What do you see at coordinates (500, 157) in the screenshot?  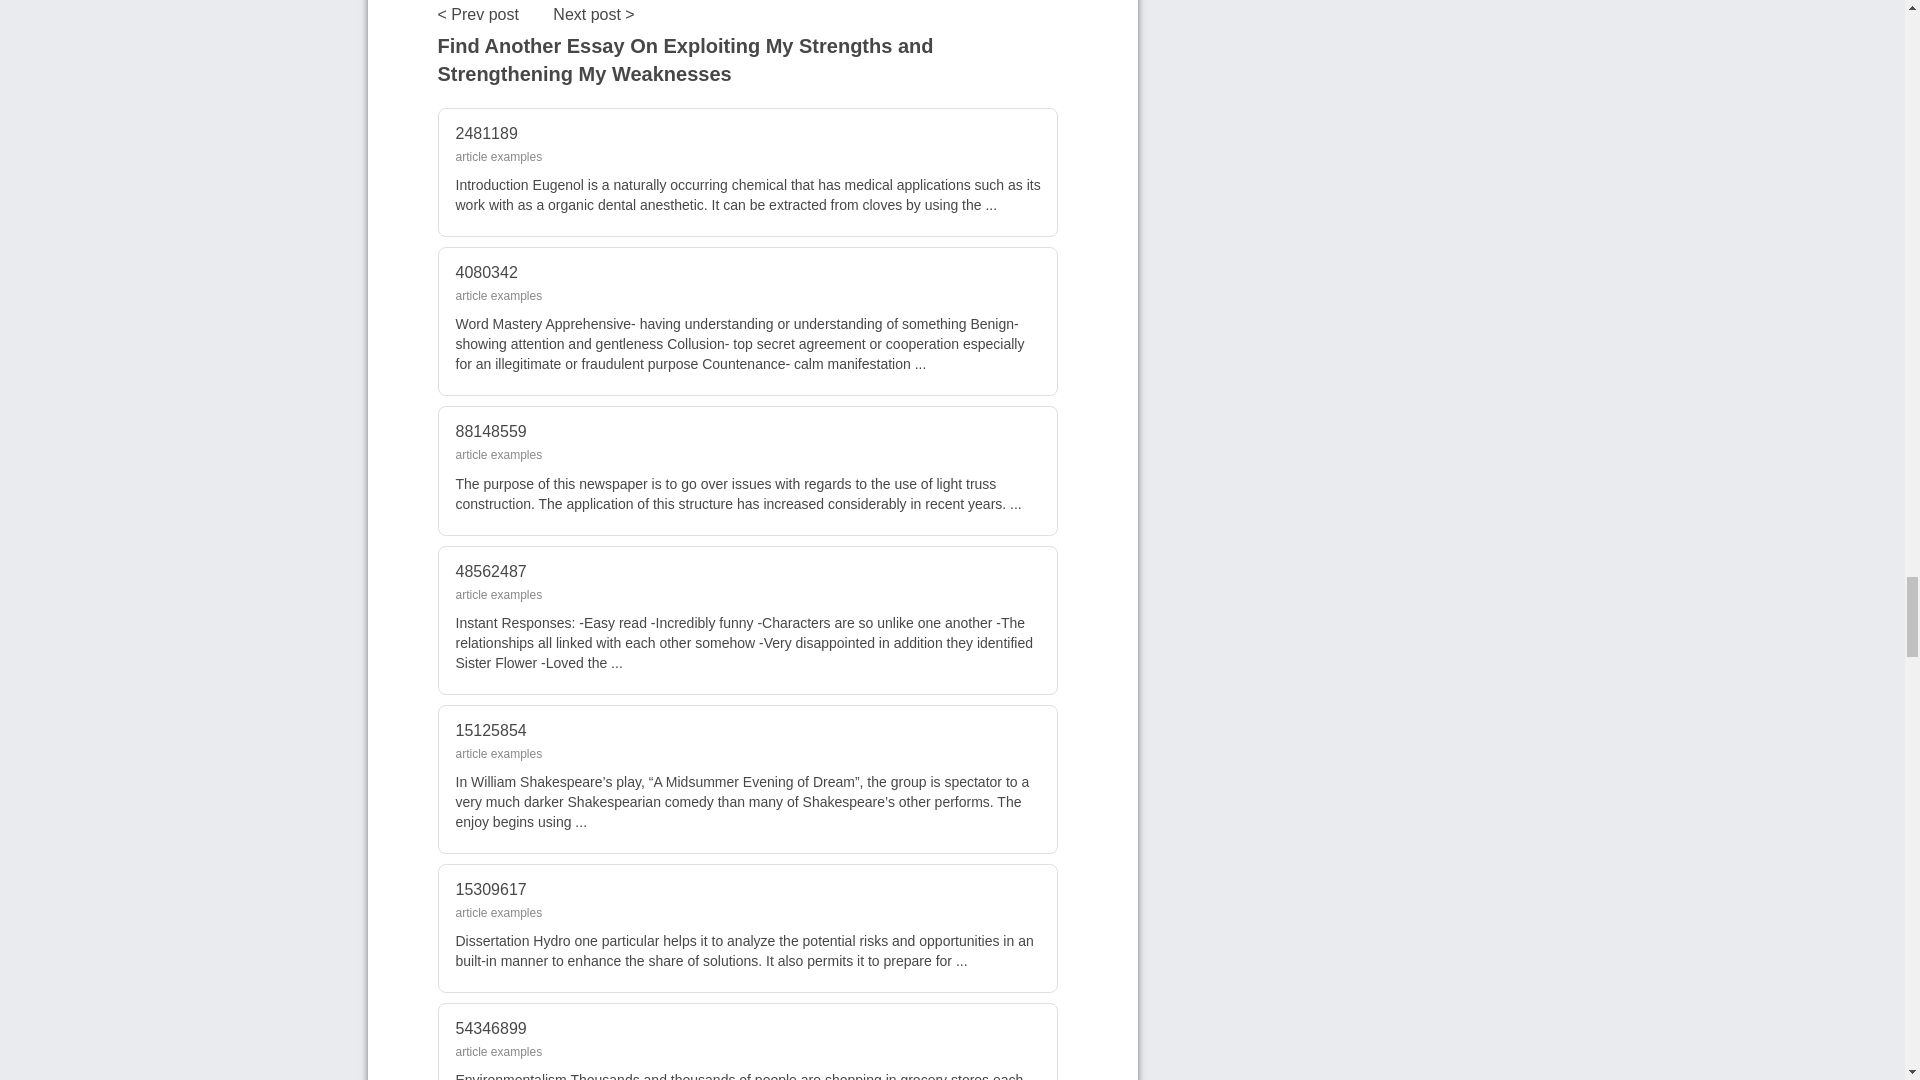 I see `article examples` at bounding box center [500, 157].